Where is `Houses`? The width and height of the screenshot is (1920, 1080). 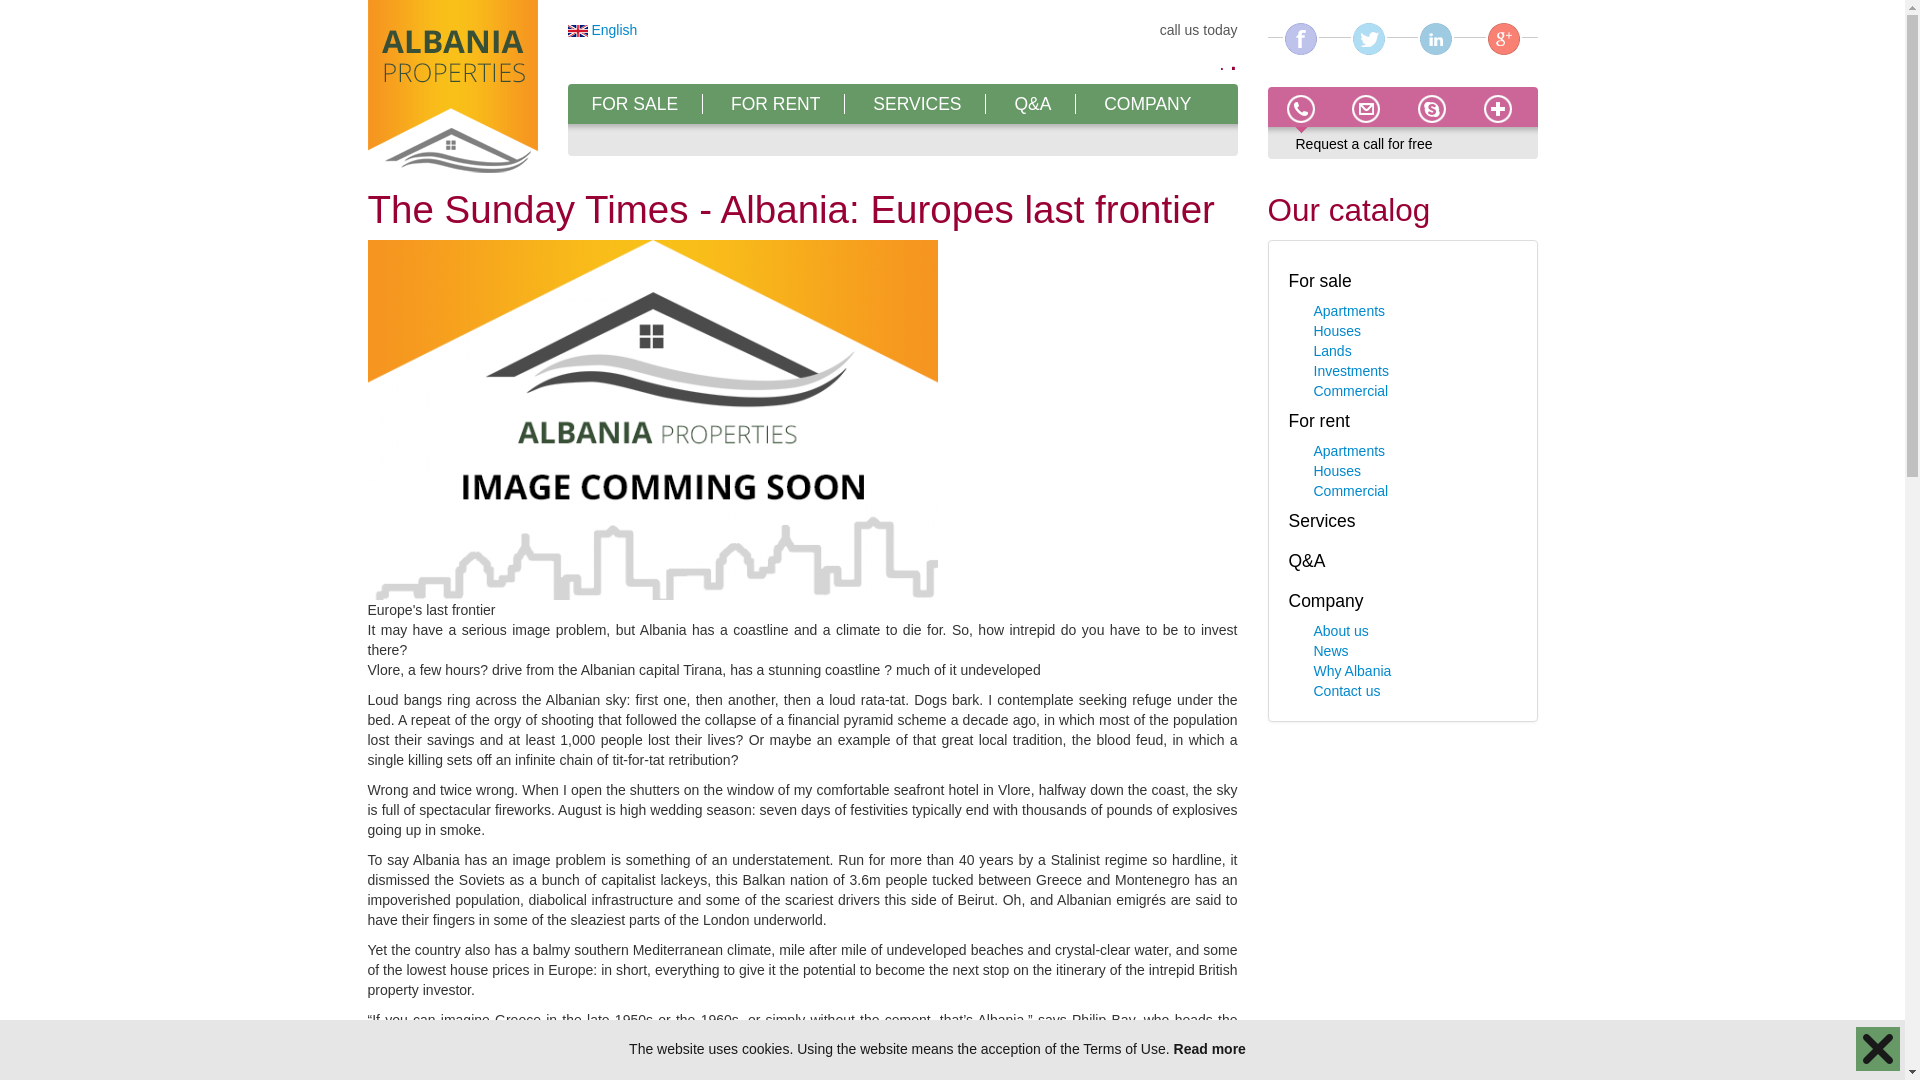 Houses is located at coordinates (1337, 330).